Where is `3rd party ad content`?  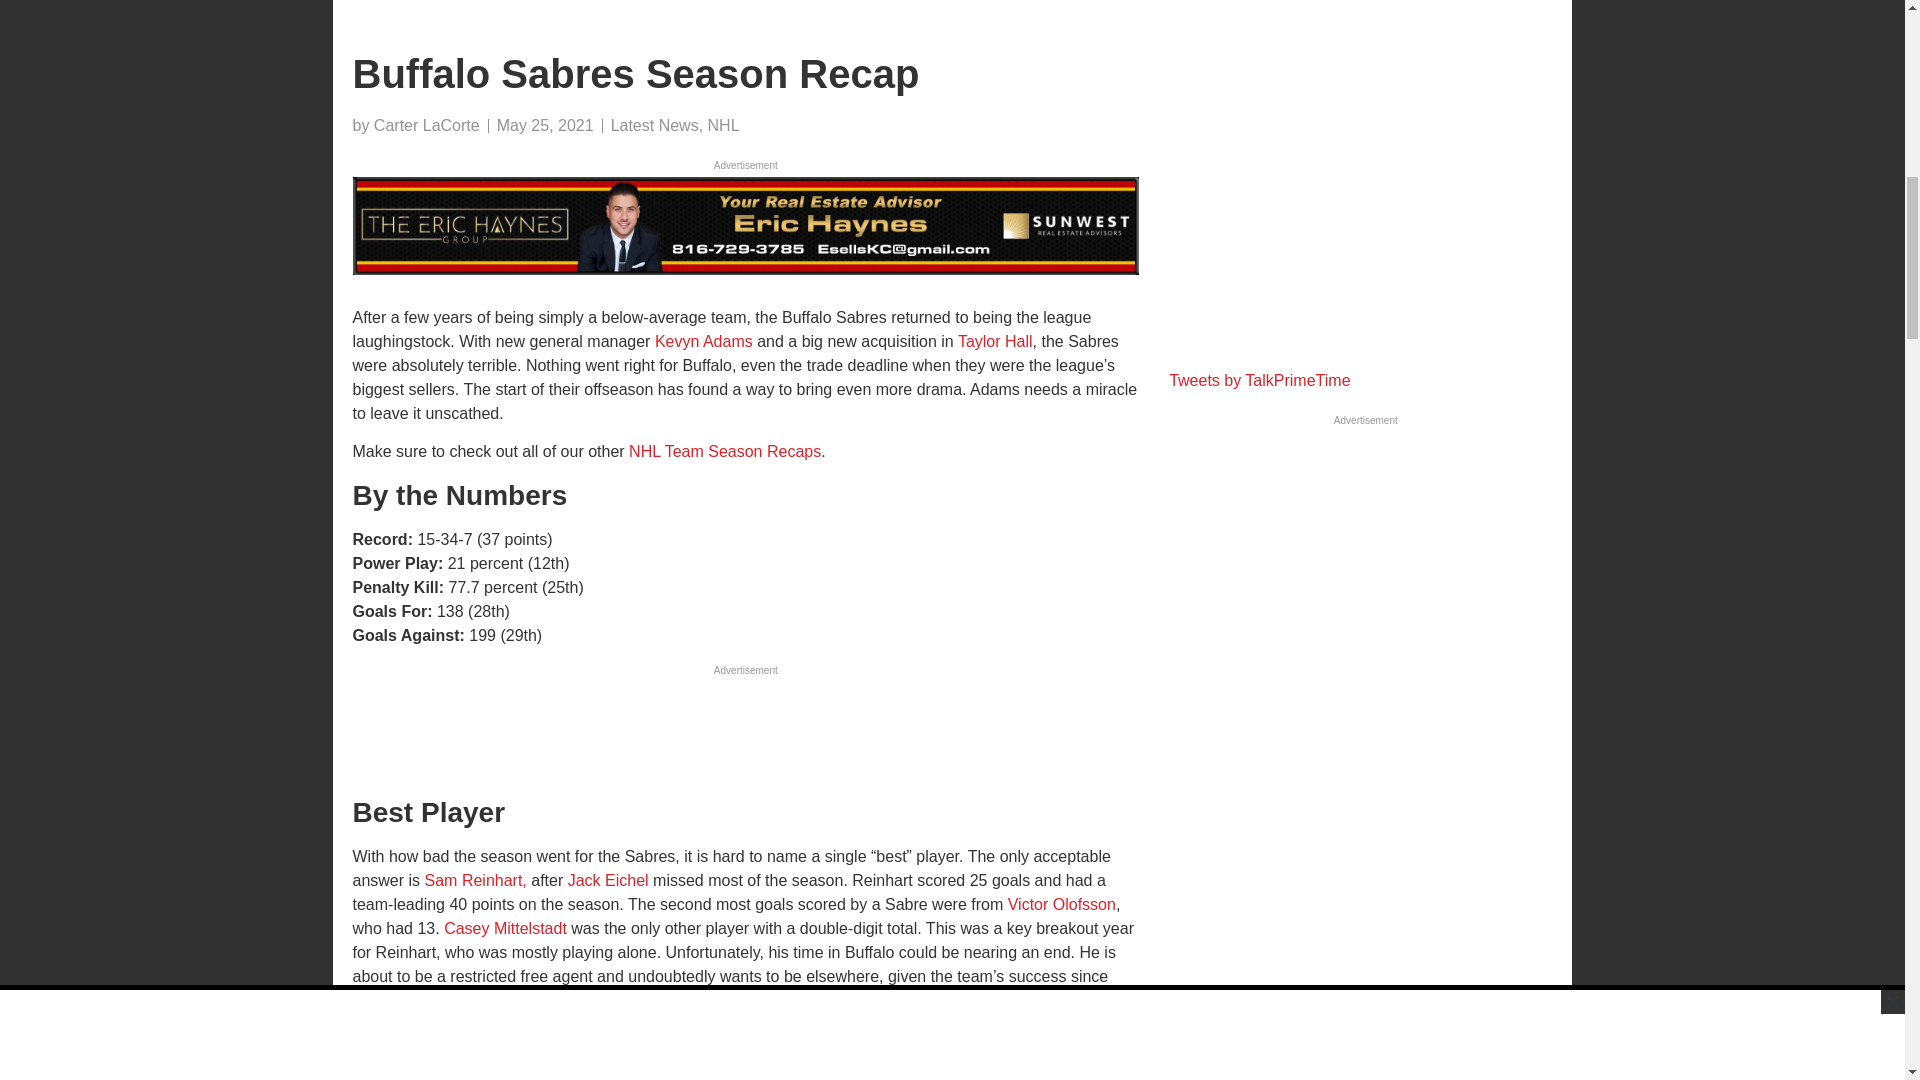
3rd party ad content is located at coordinates (1366, 174).